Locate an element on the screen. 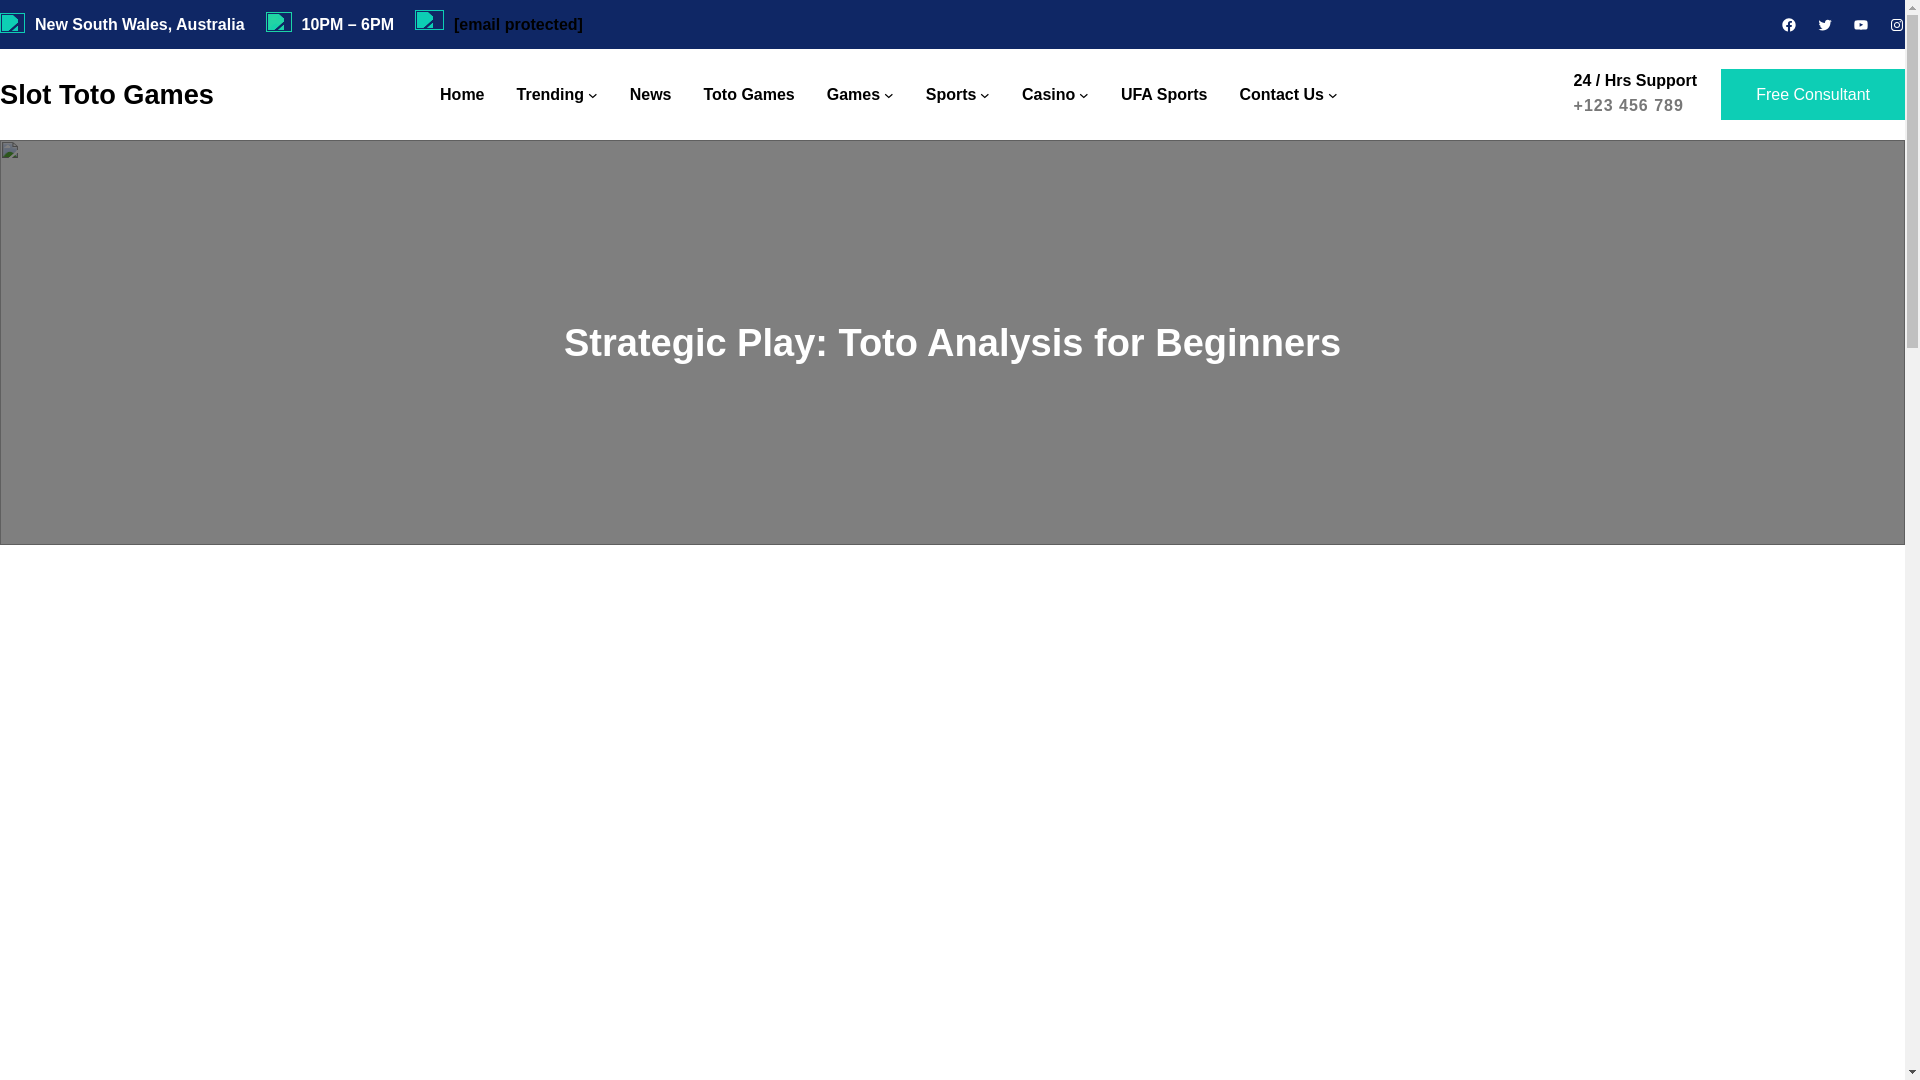  YouTube is located at coordinates (1860, 25).